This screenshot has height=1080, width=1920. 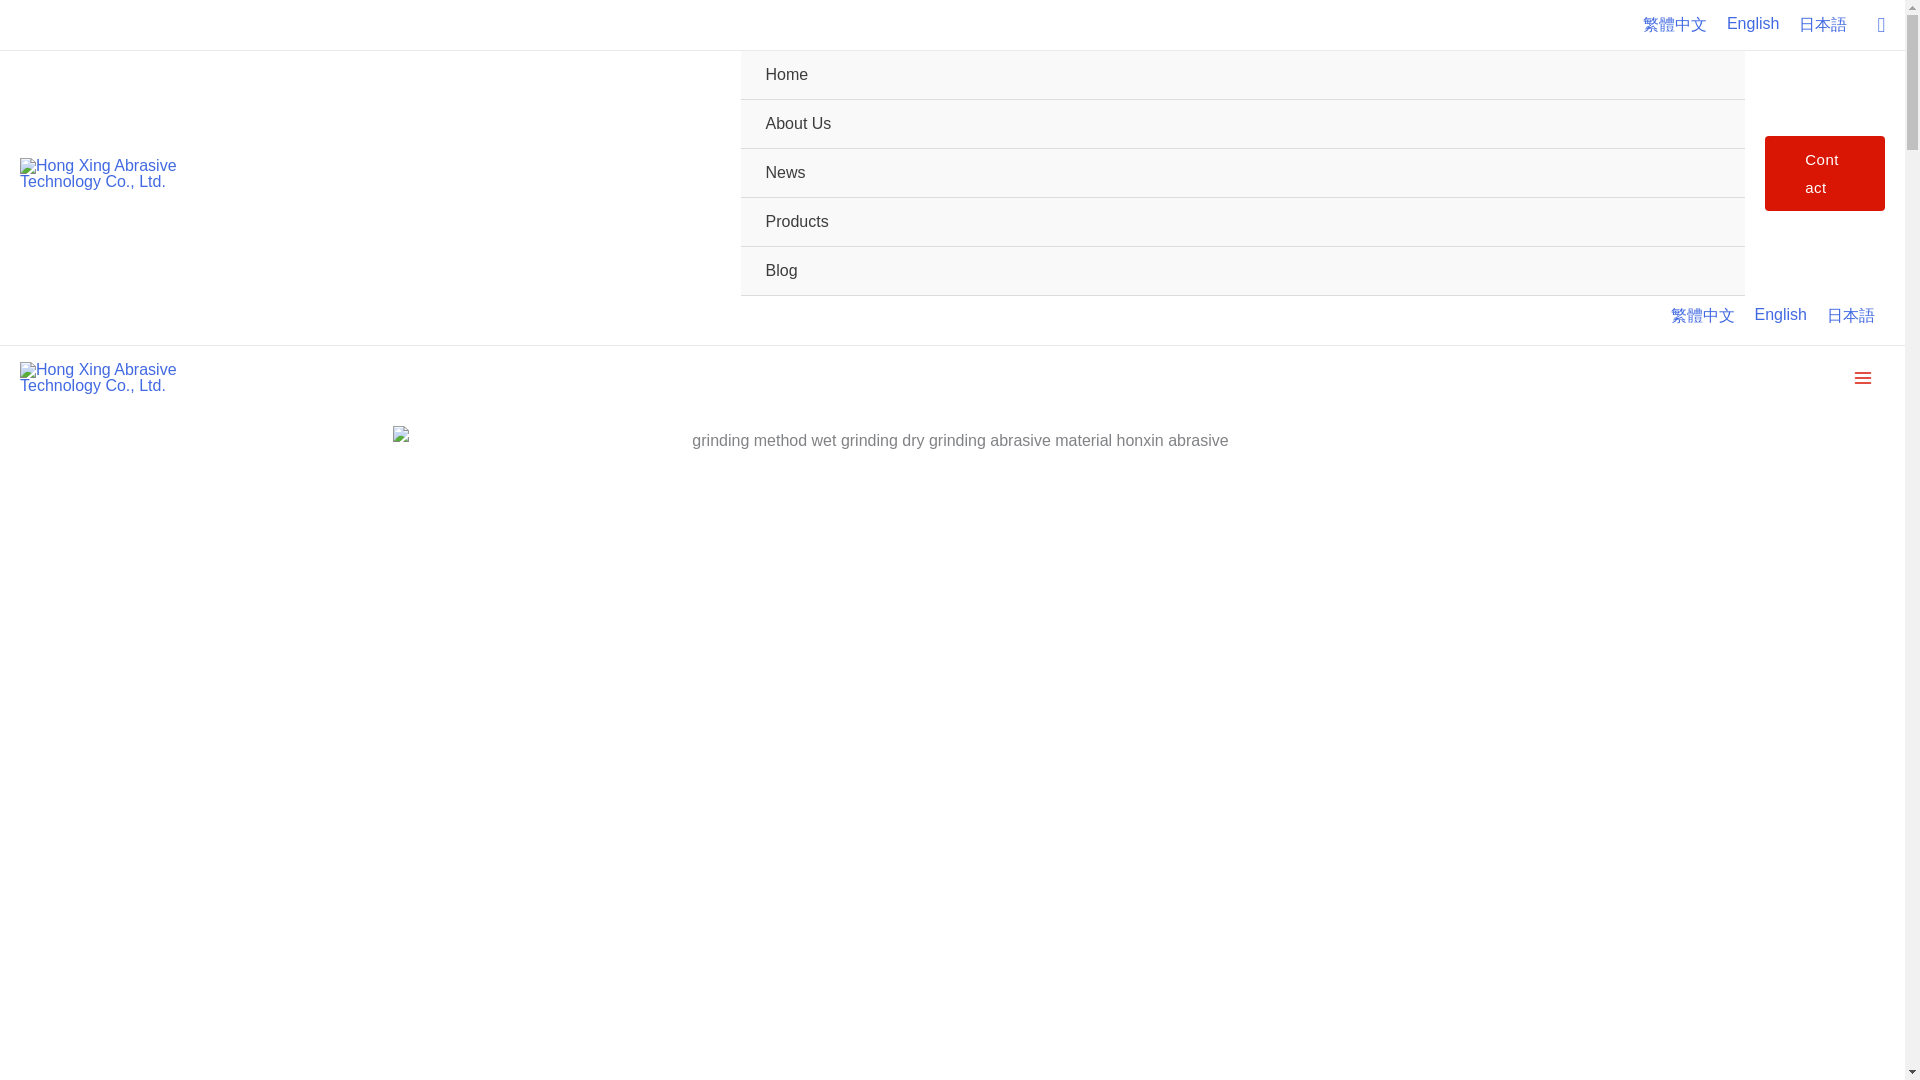 I want to click on Products, so click(x=1243, y=222).